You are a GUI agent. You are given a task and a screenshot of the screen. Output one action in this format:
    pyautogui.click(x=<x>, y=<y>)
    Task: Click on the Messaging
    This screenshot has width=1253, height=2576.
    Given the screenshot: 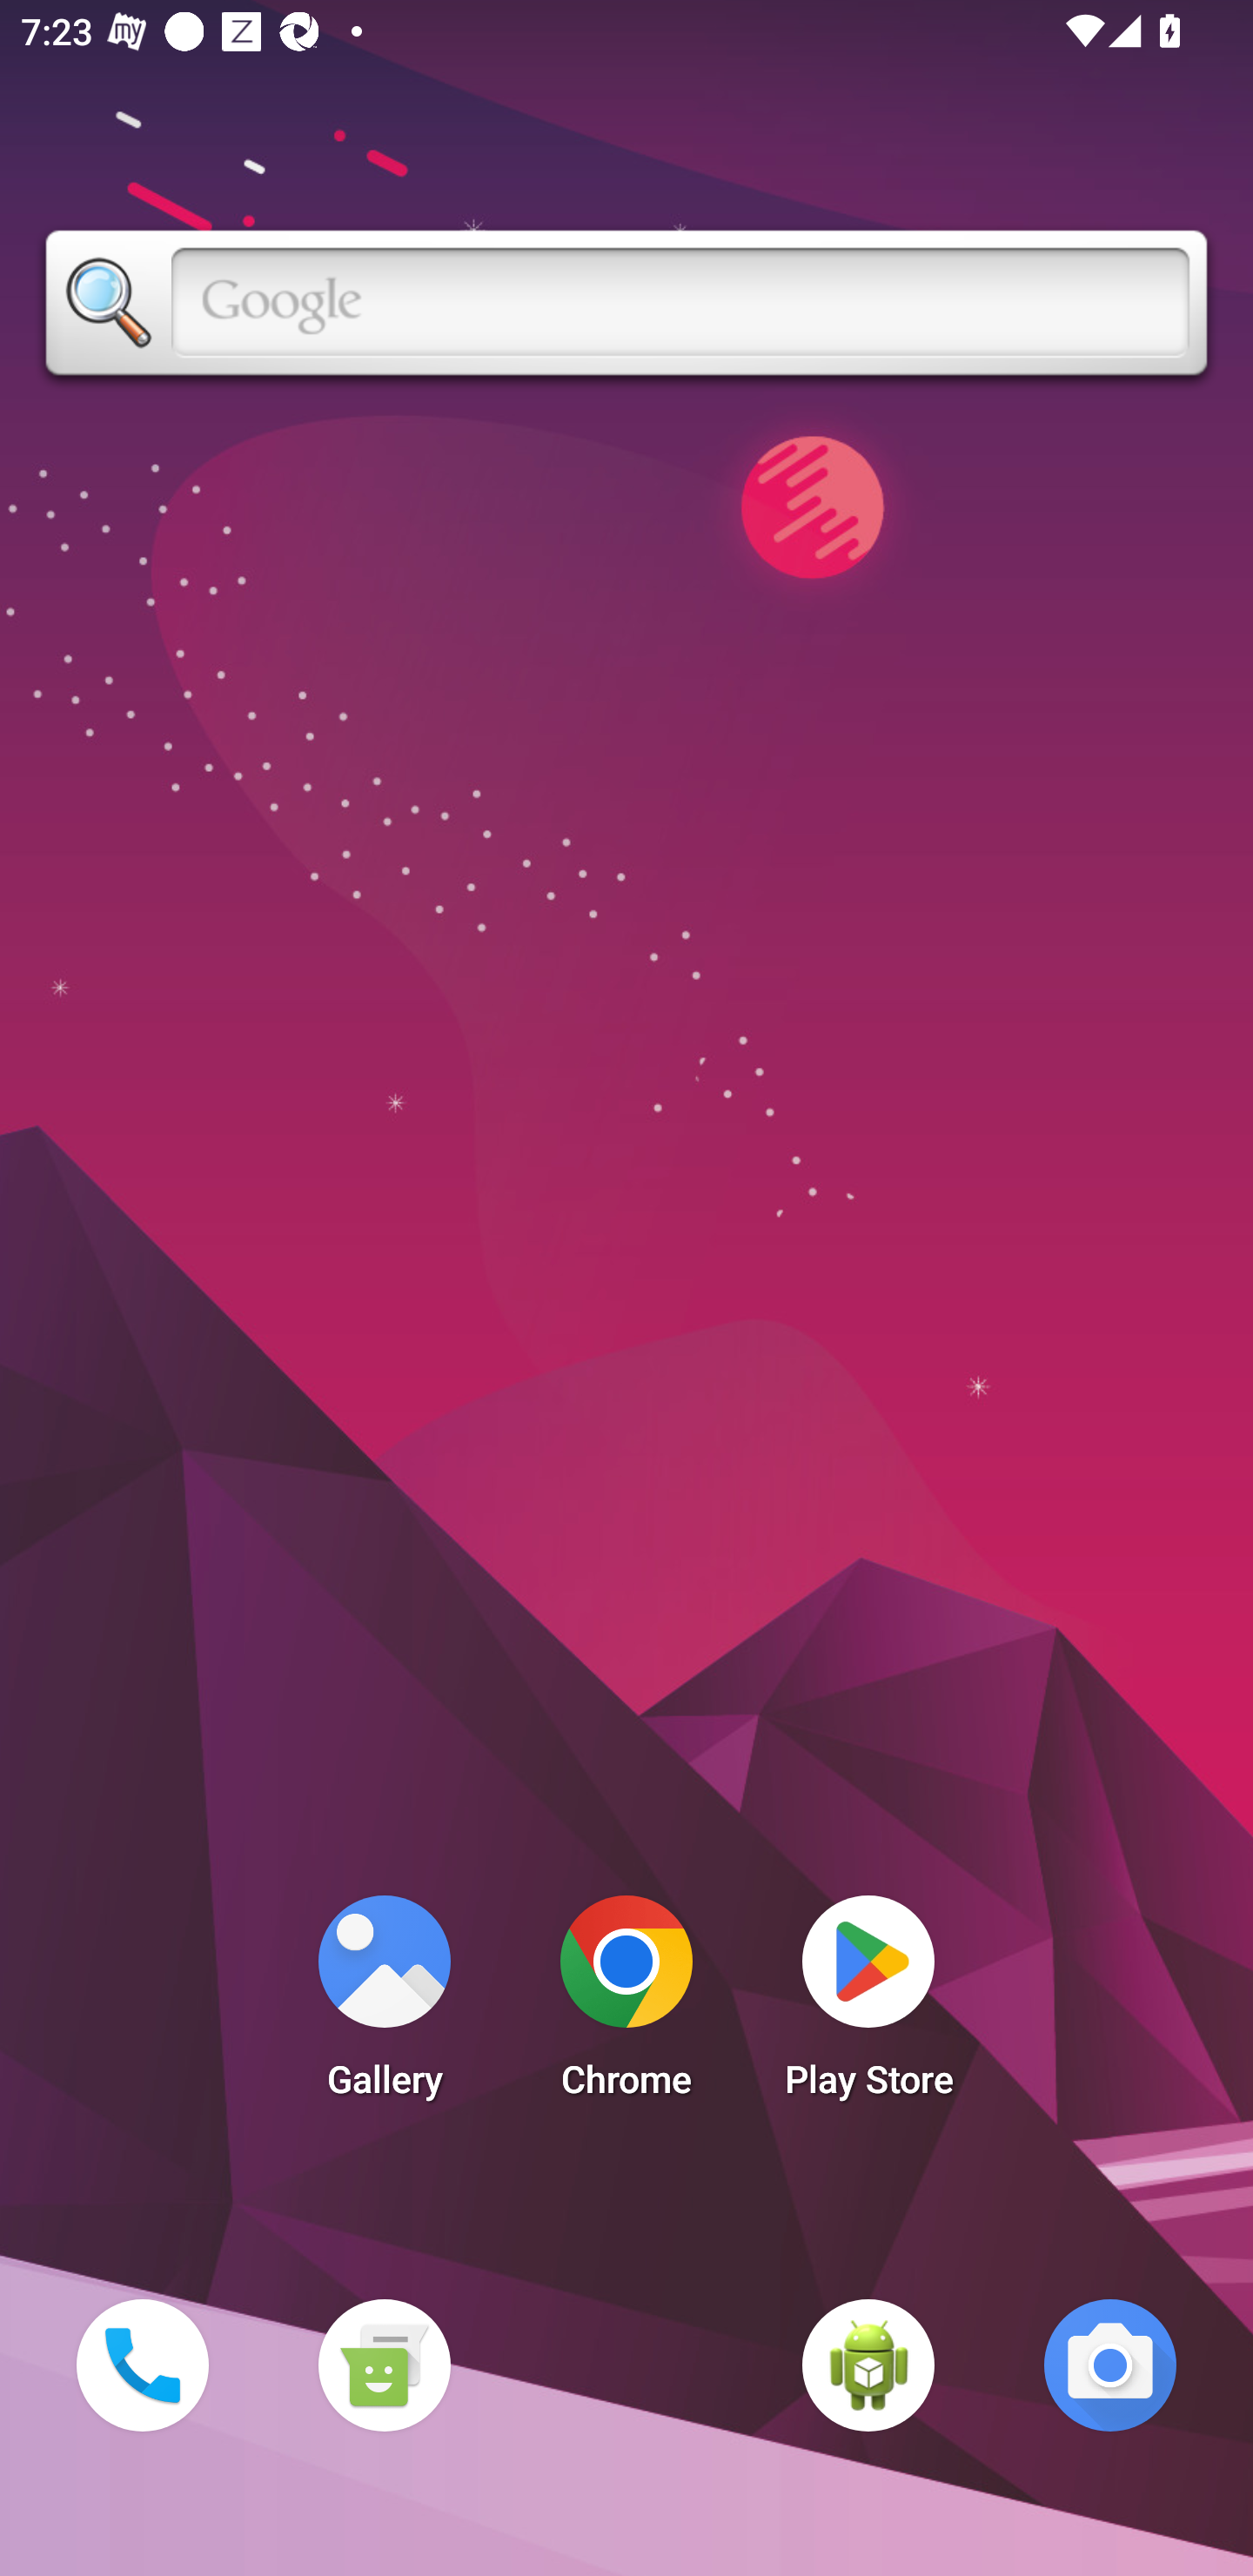 What is the action you would take?
    pyautogui.click(x=384, y=2365)
    